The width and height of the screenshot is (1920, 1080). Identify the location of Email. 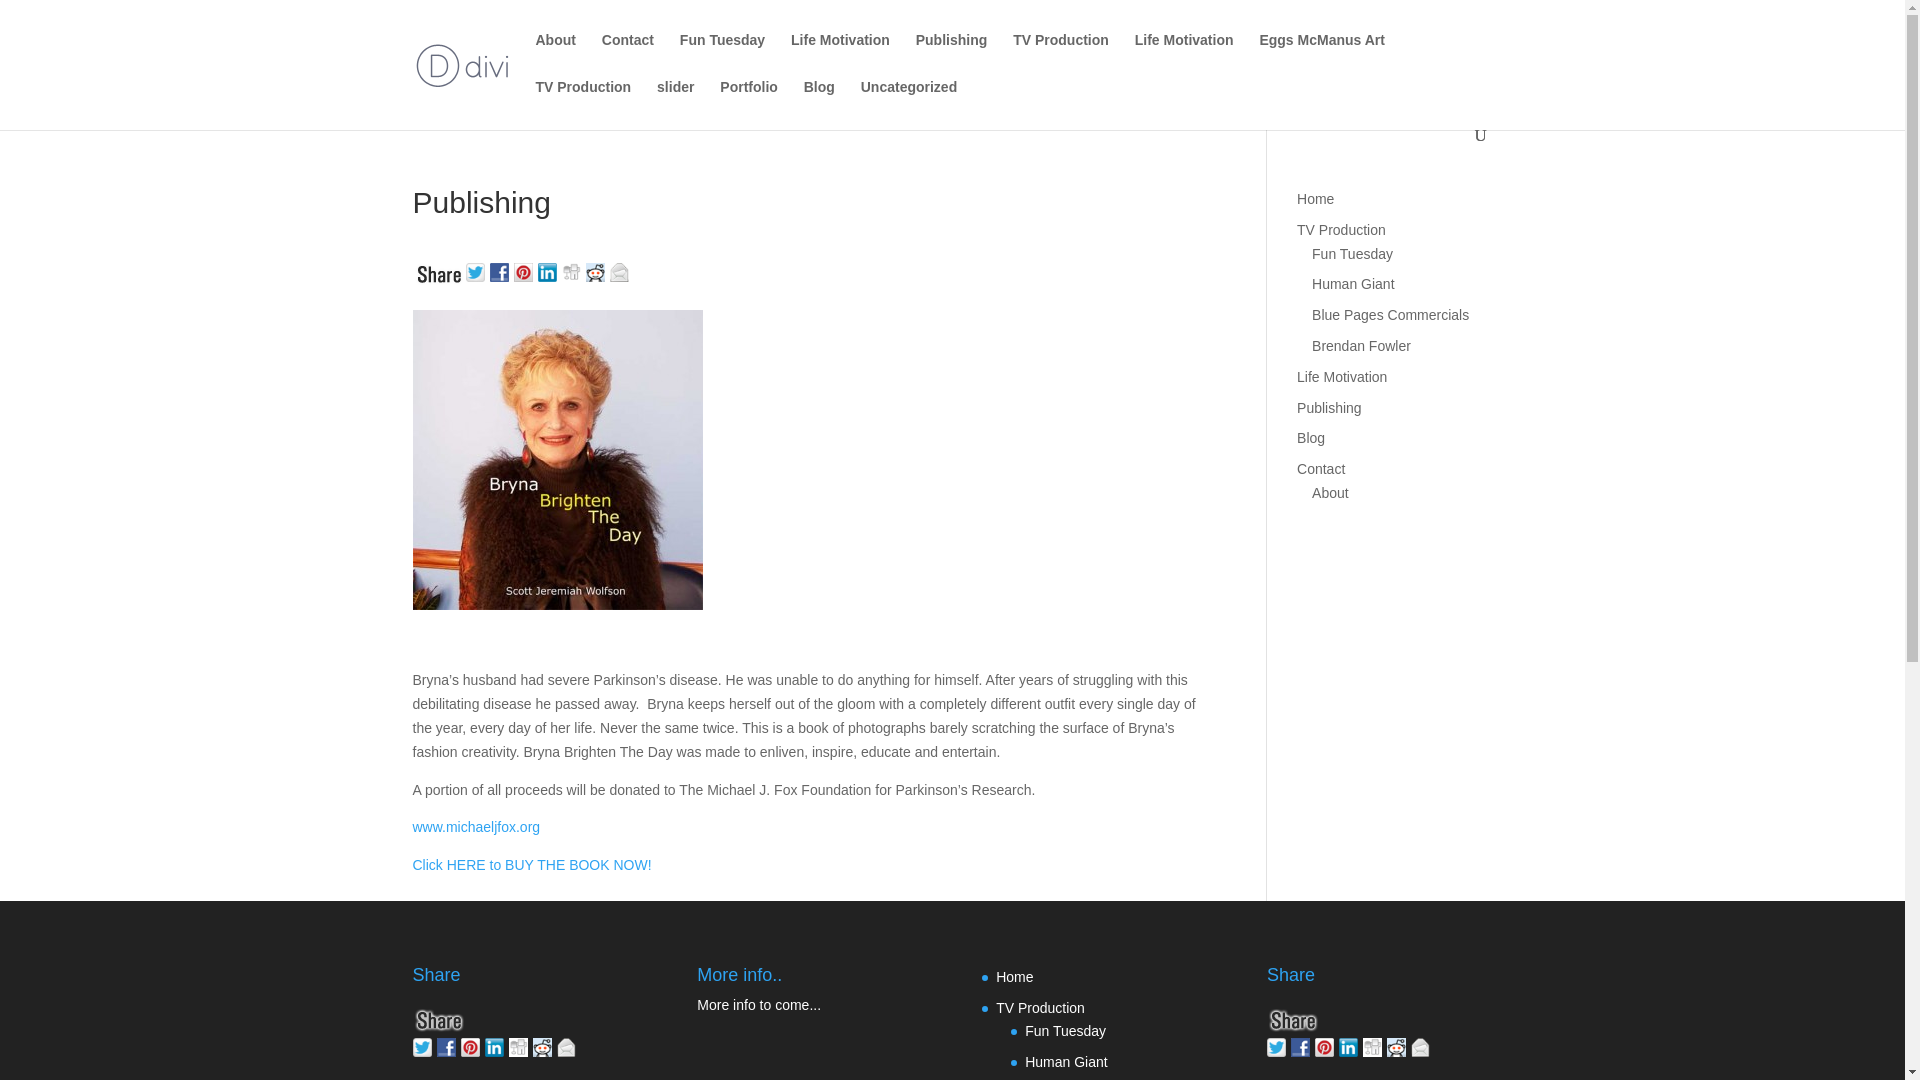
(622, 270).